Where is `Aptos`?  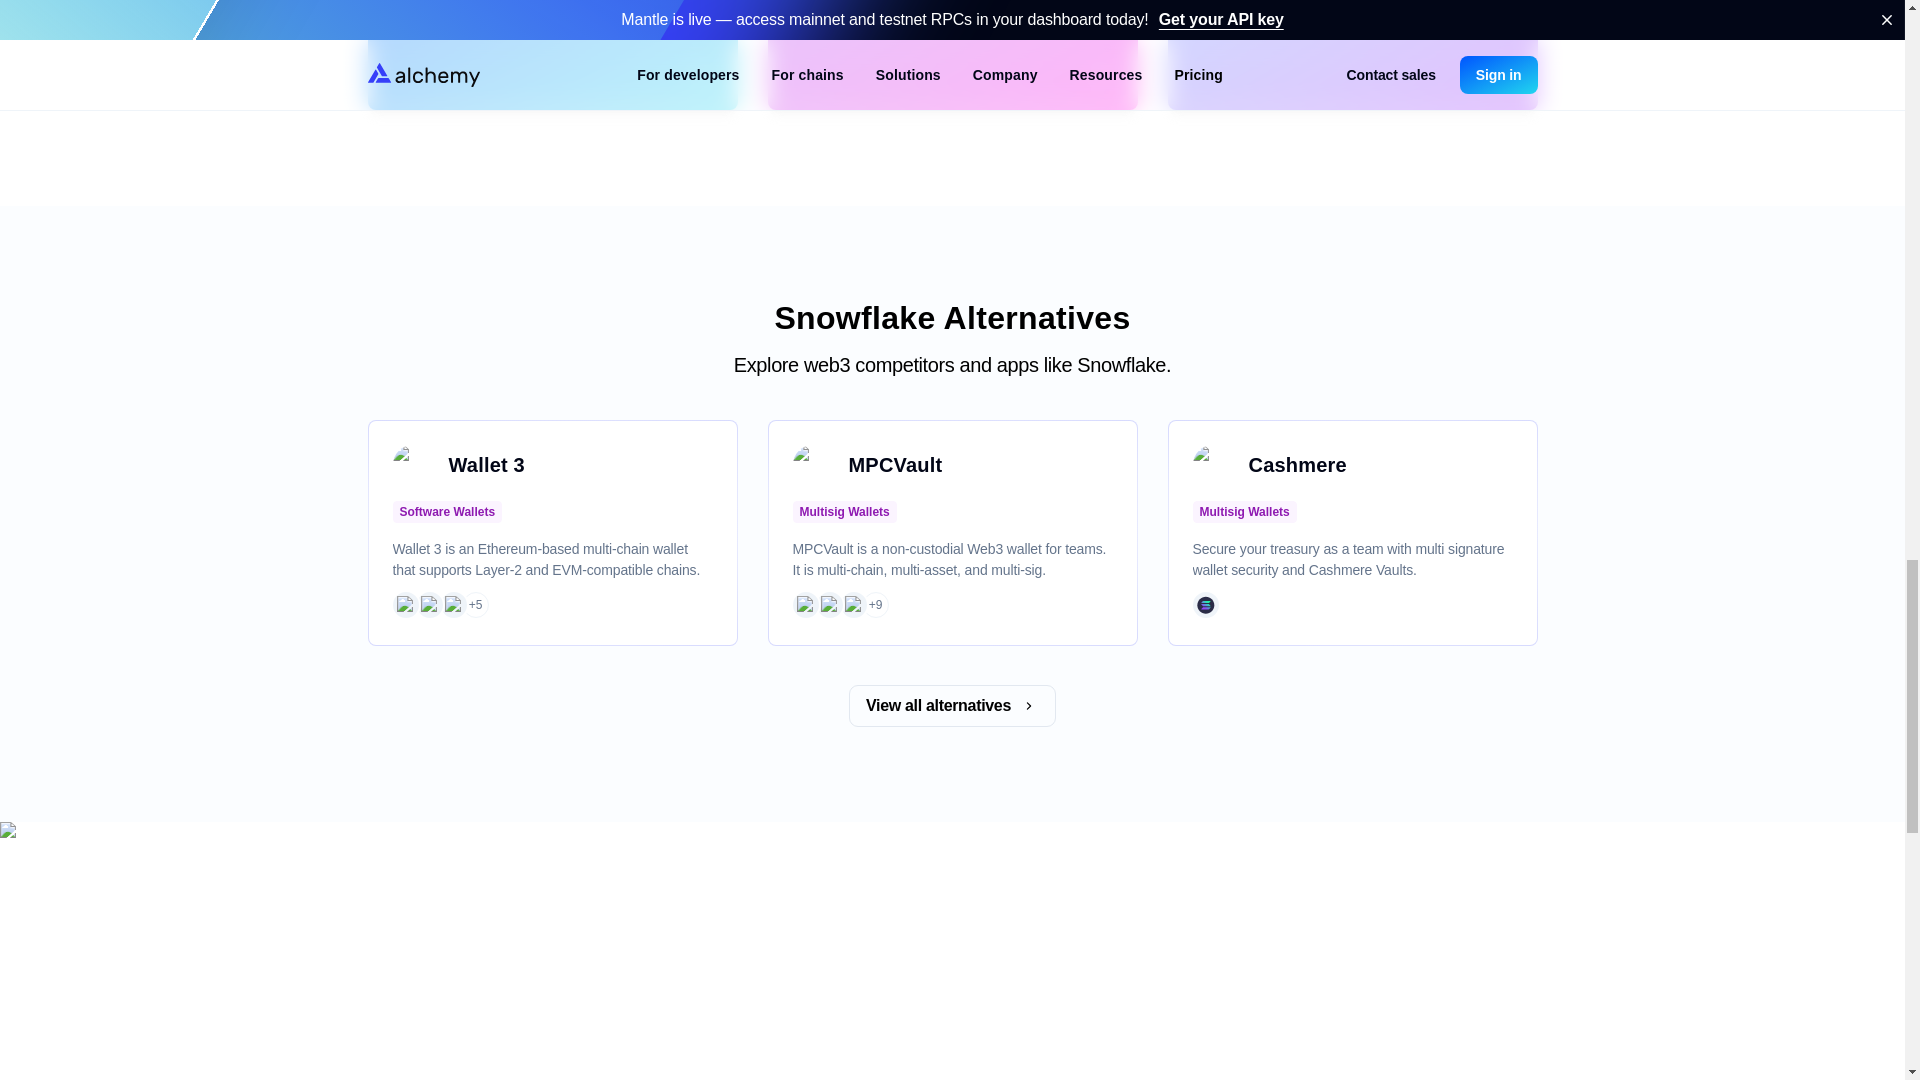
Aptos is located at coordinates (853, 605).